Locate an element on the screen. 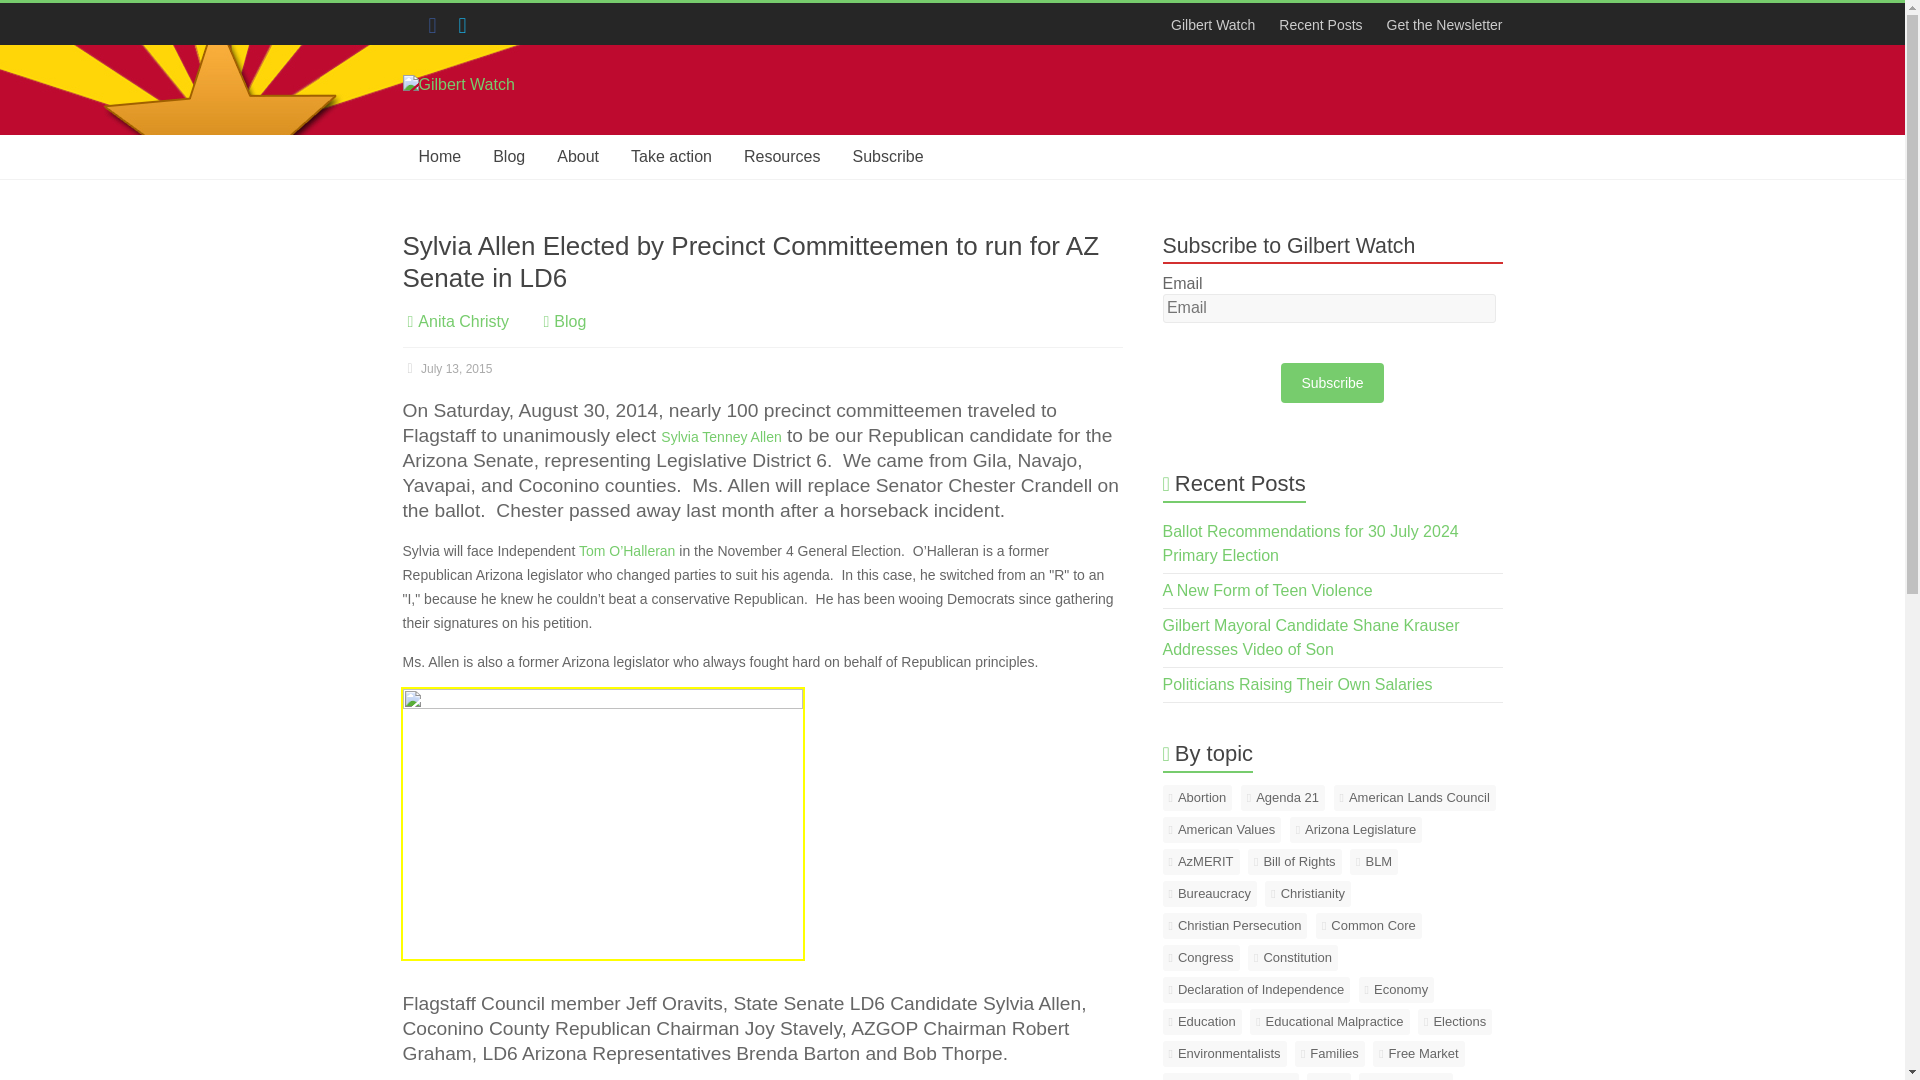 This screenshot has width=1920, height=1080. Blog is located at coordinates (508, 157).